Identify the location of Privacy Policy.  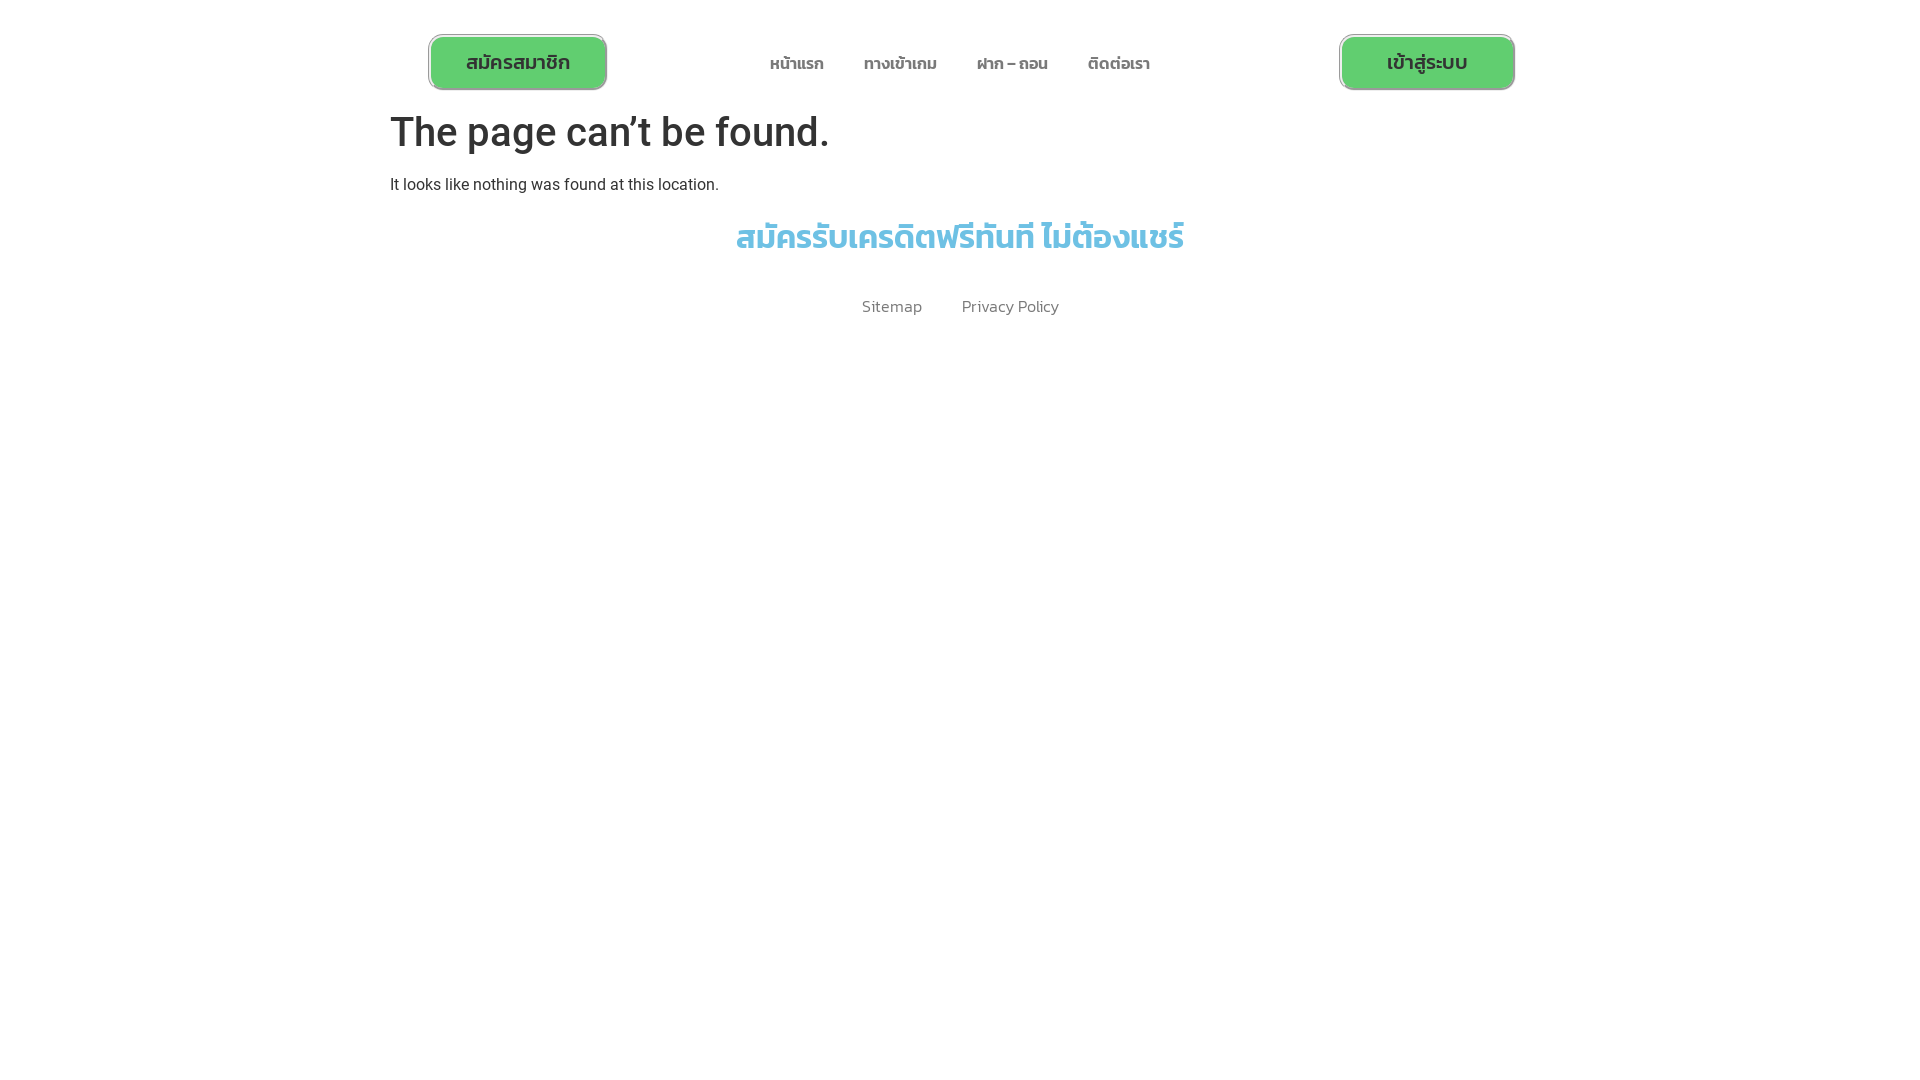
(1010, 306).